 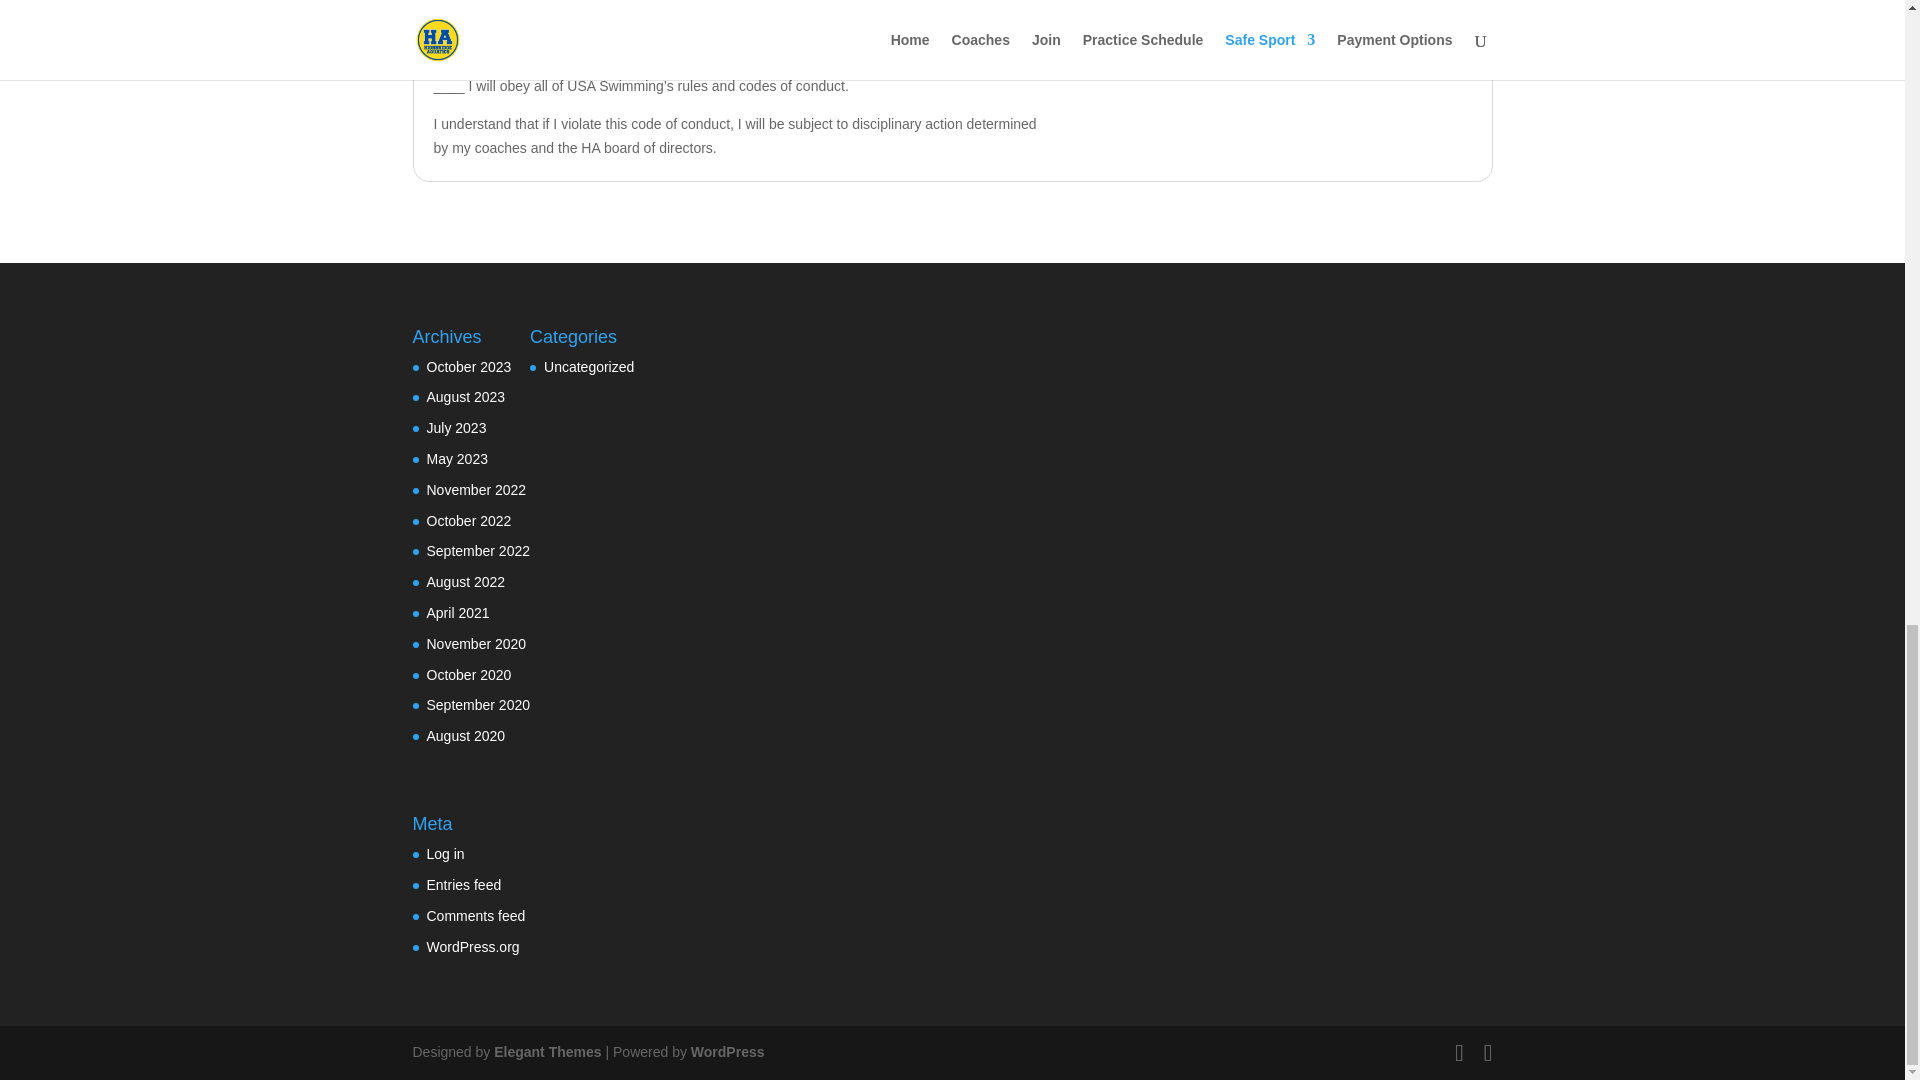 I want to click on August 2022, so click(x=465, y=581).